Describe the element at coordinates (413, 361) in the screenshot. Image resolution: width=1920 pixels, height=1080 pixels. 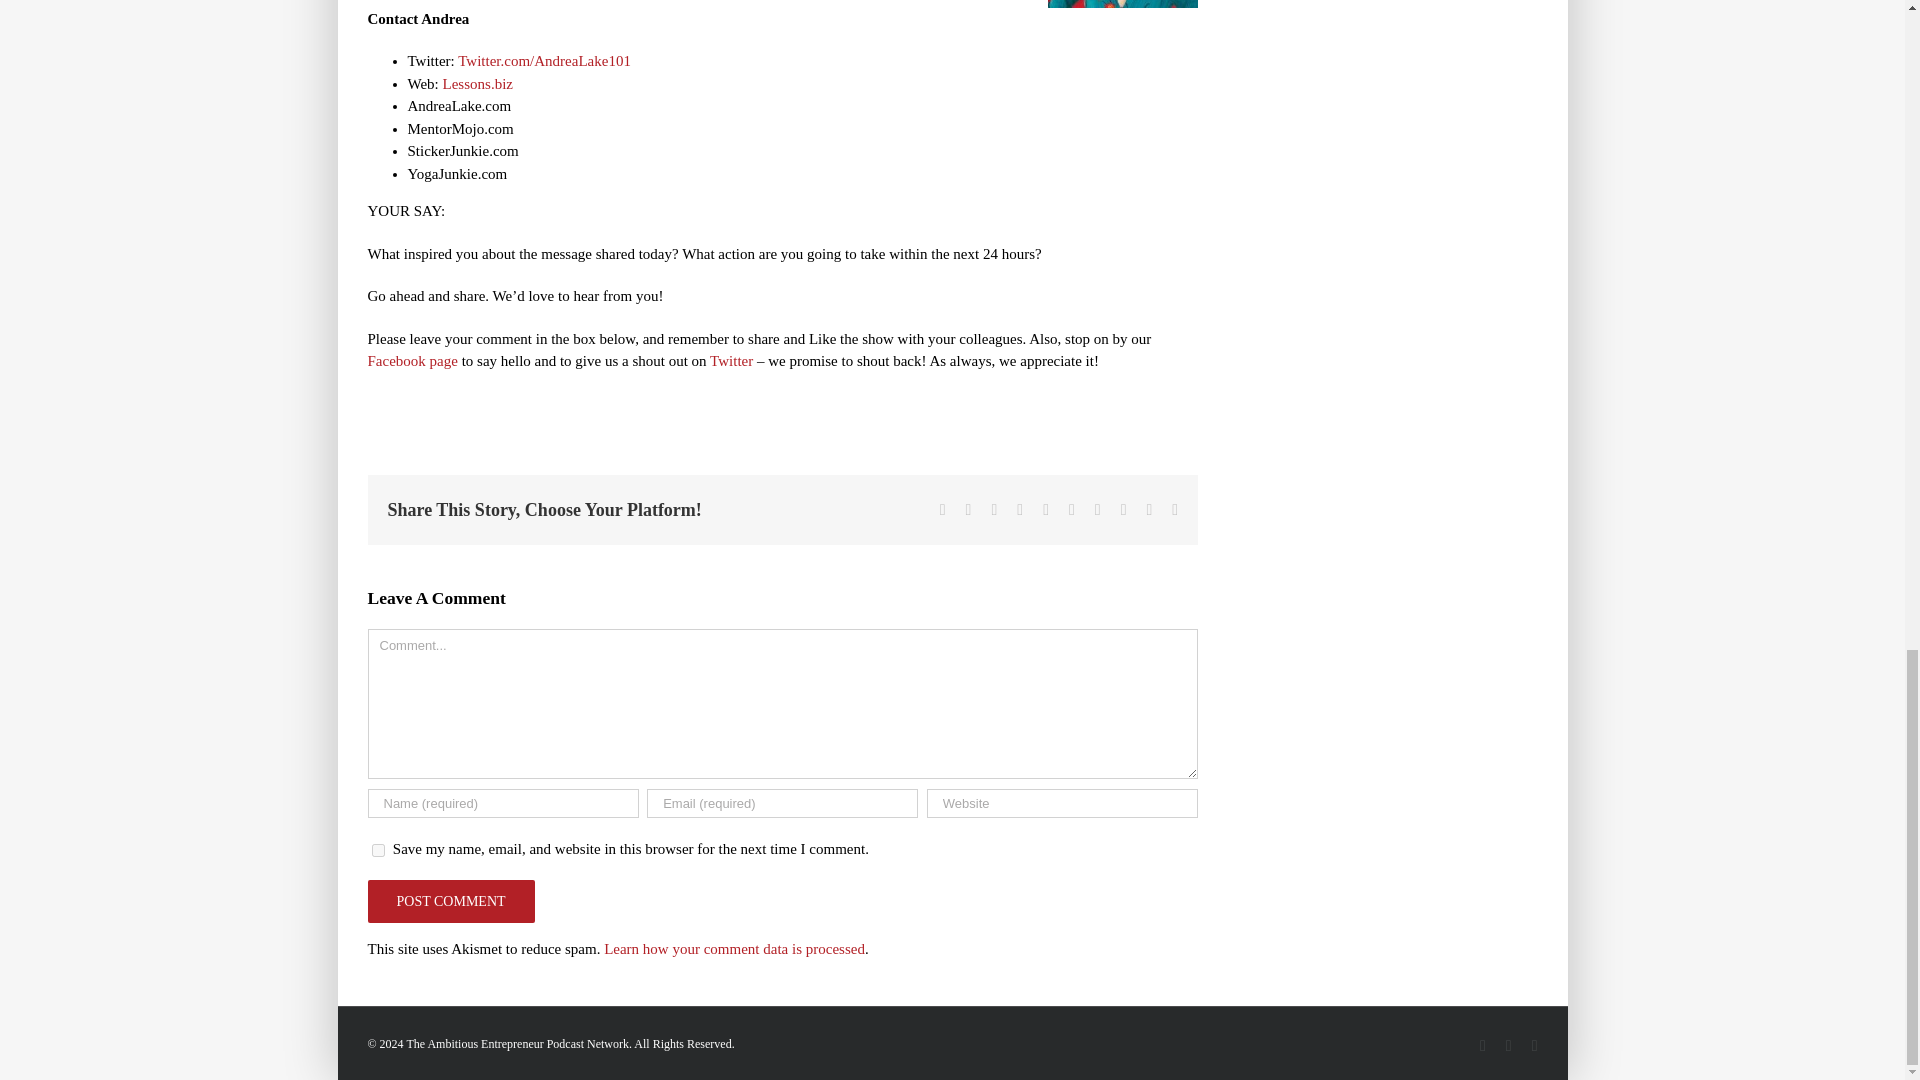
I see `Facebook page` at that location.